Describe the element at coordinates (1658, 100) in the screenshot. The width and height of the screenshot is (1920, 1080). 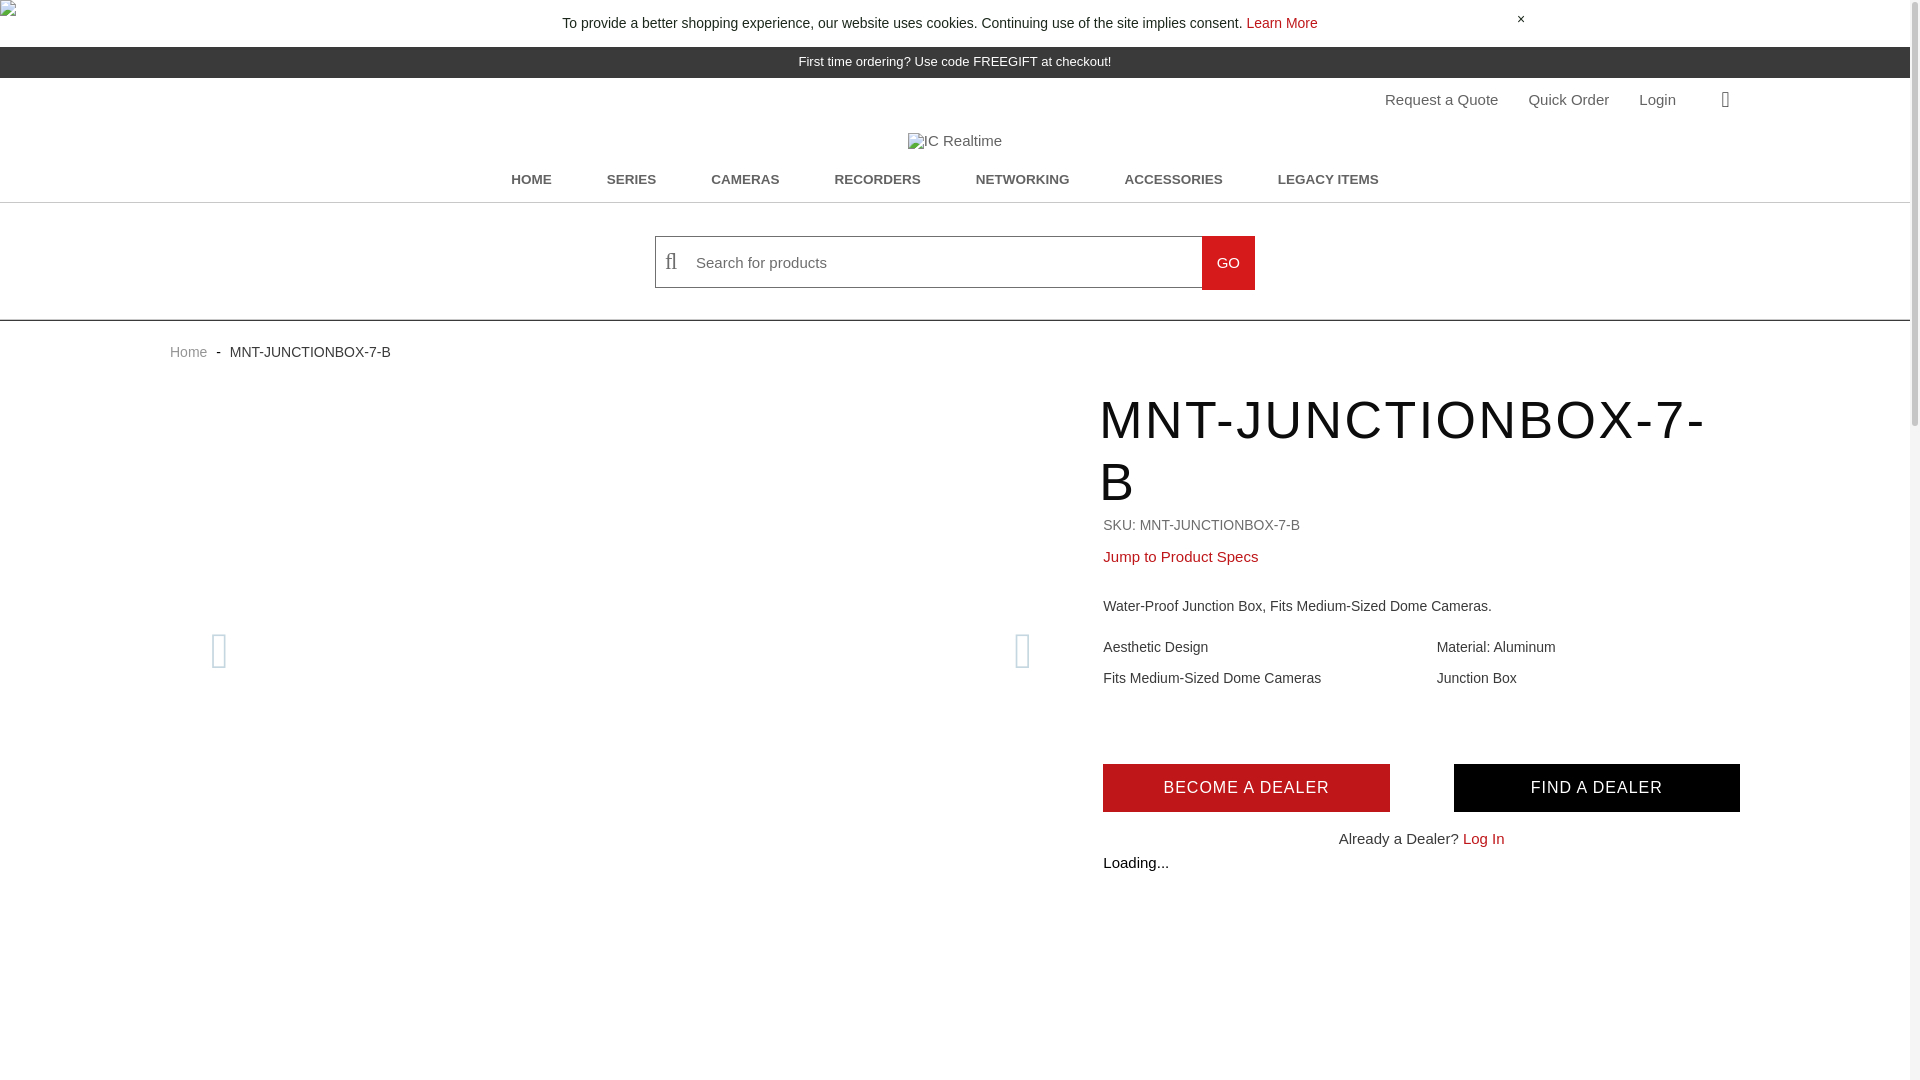
I see `Login` at that location.